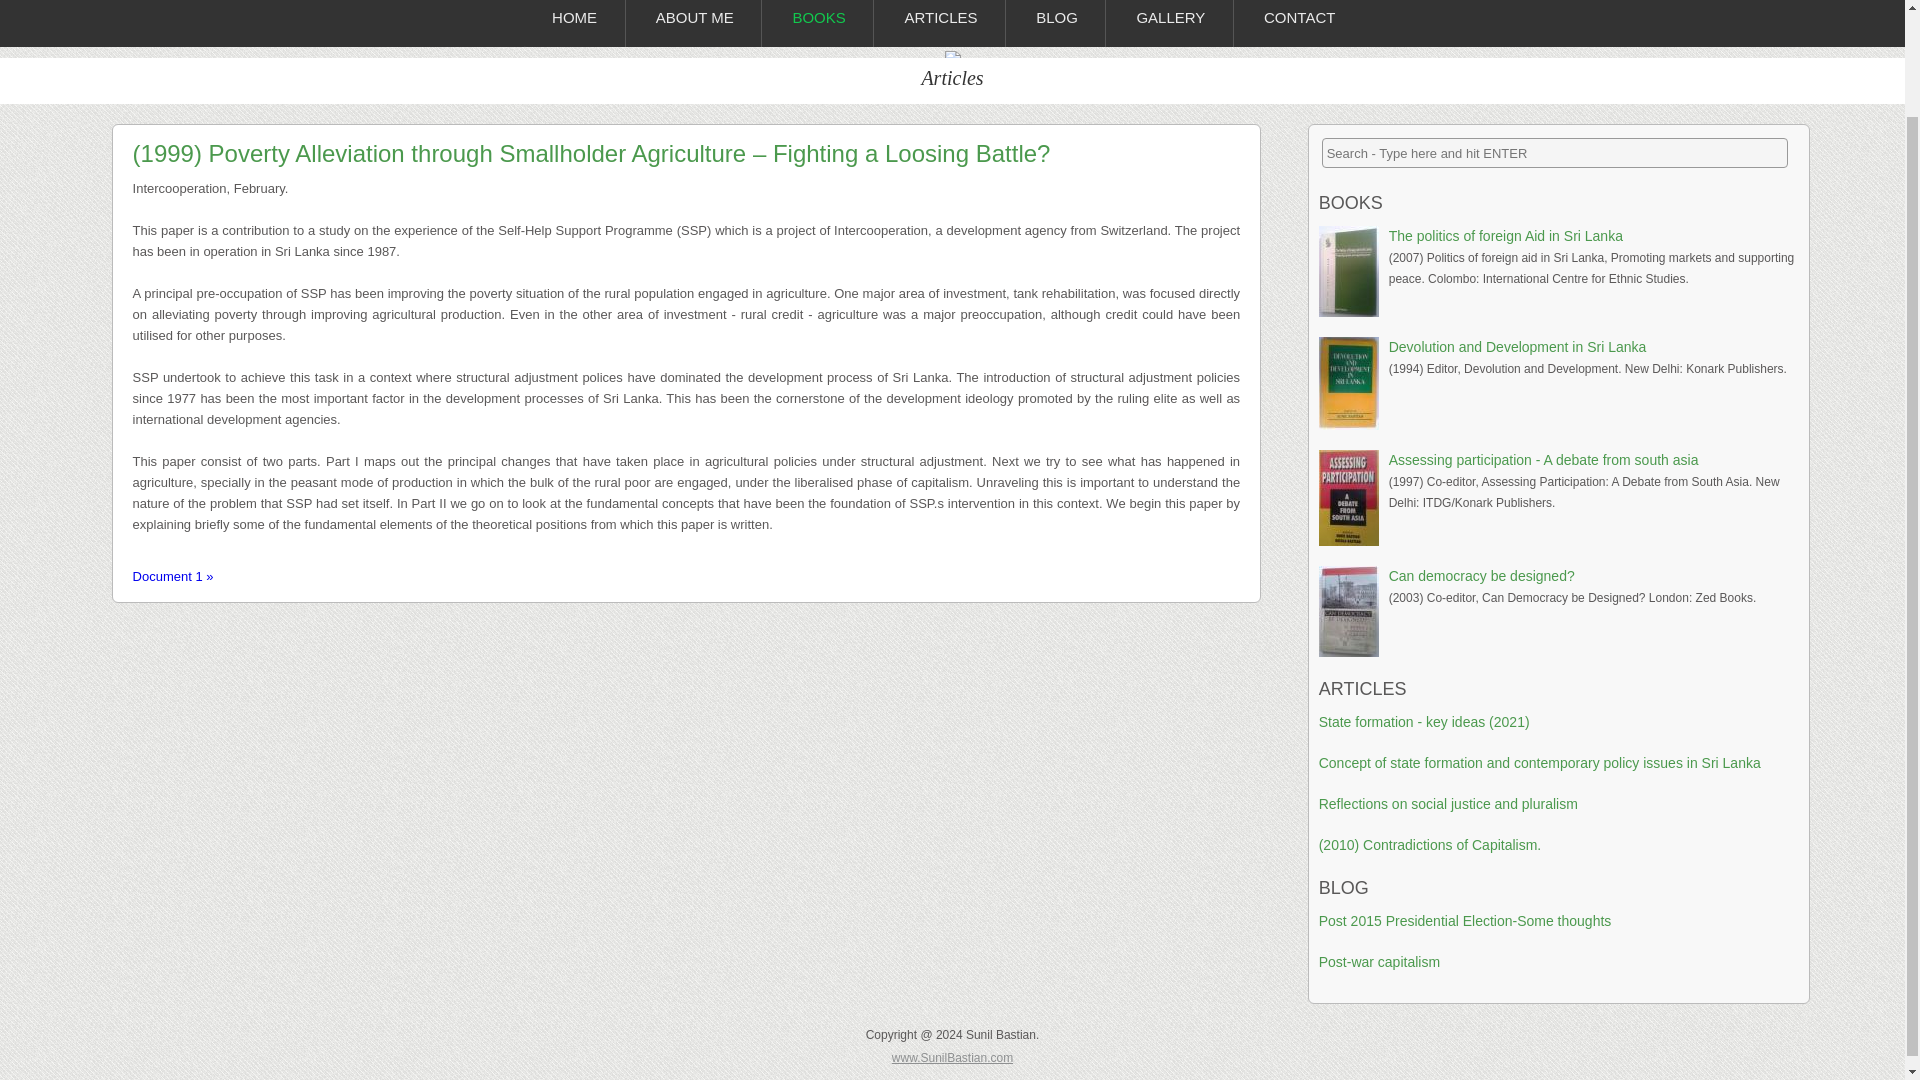 The width and height of the screenshot is (1920, 1080). Describe the element at coordinates (1056, 24) in the screenshot. I see `BLOG` at that location.